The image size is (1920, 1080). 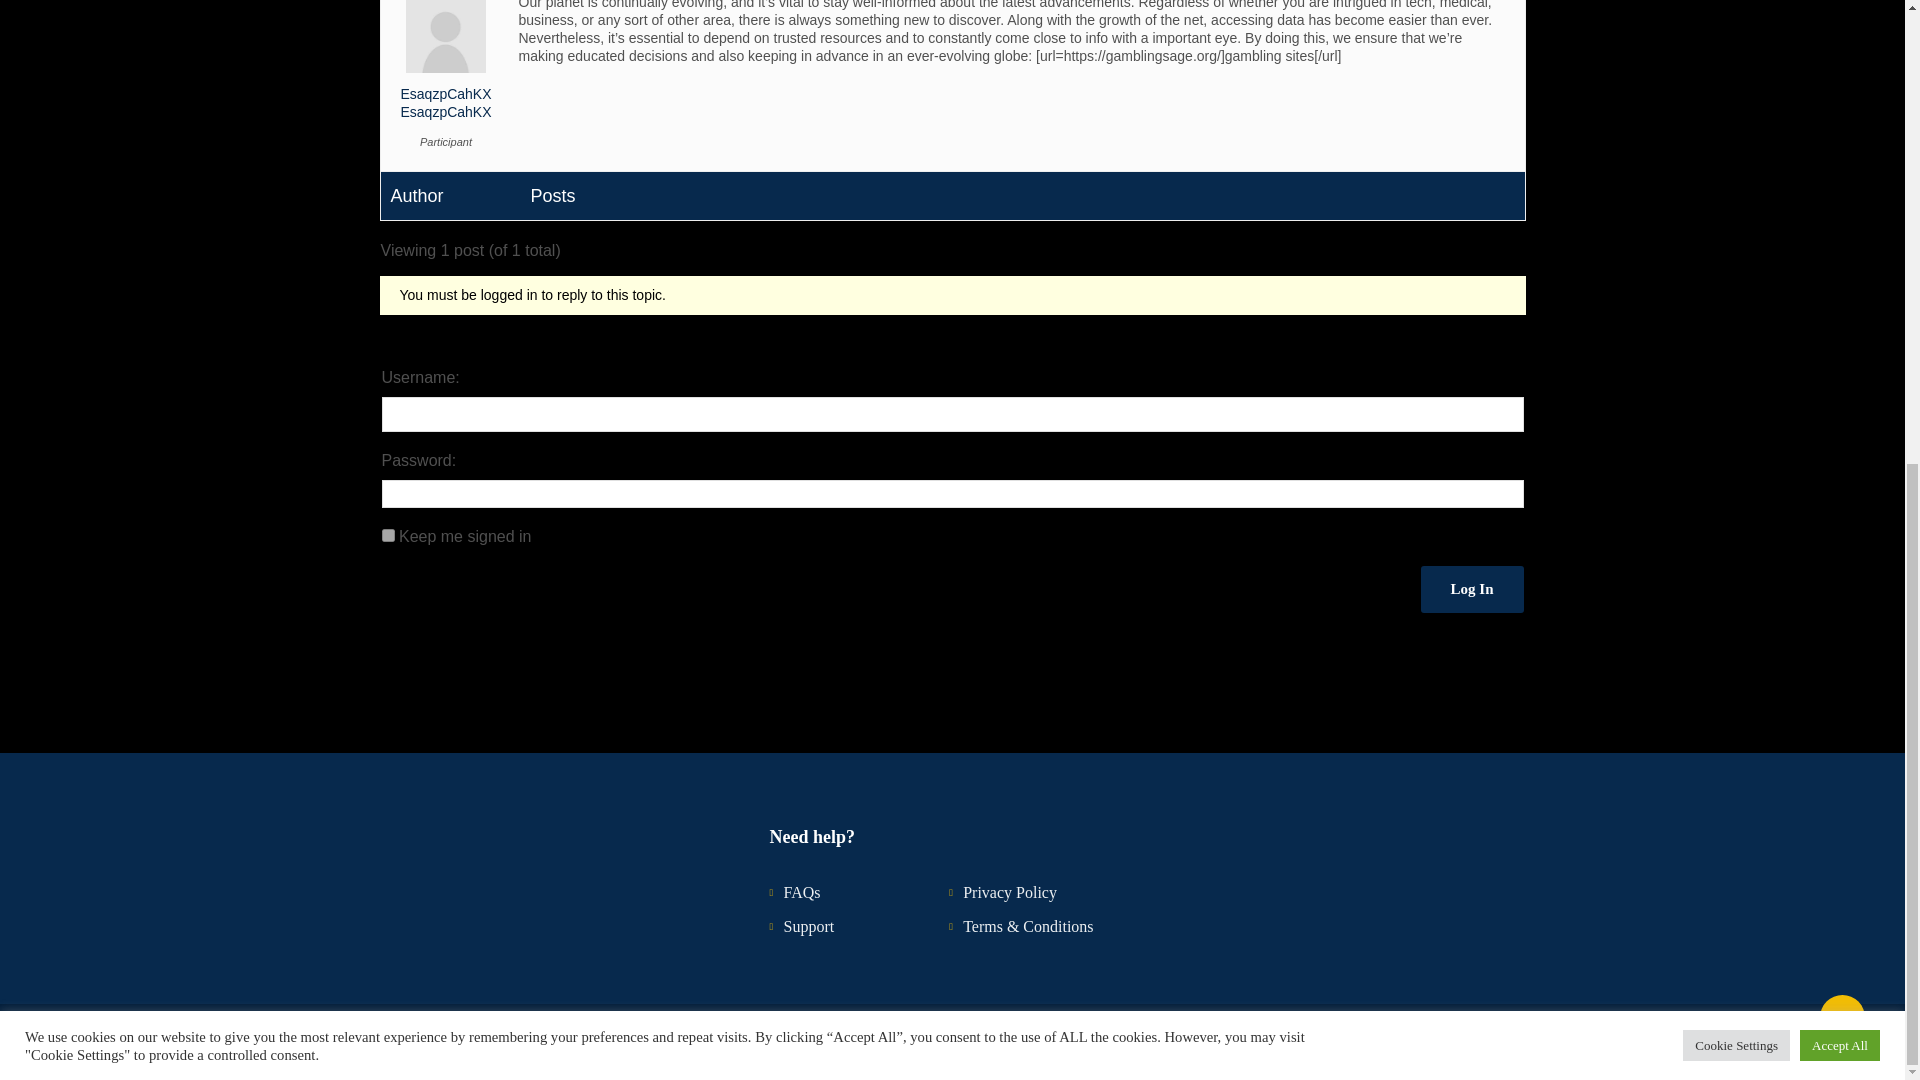 What do you see at coordinates (1840, 238) in the screenshot?
I see `Accept All` at bounding box center [1840, 238].